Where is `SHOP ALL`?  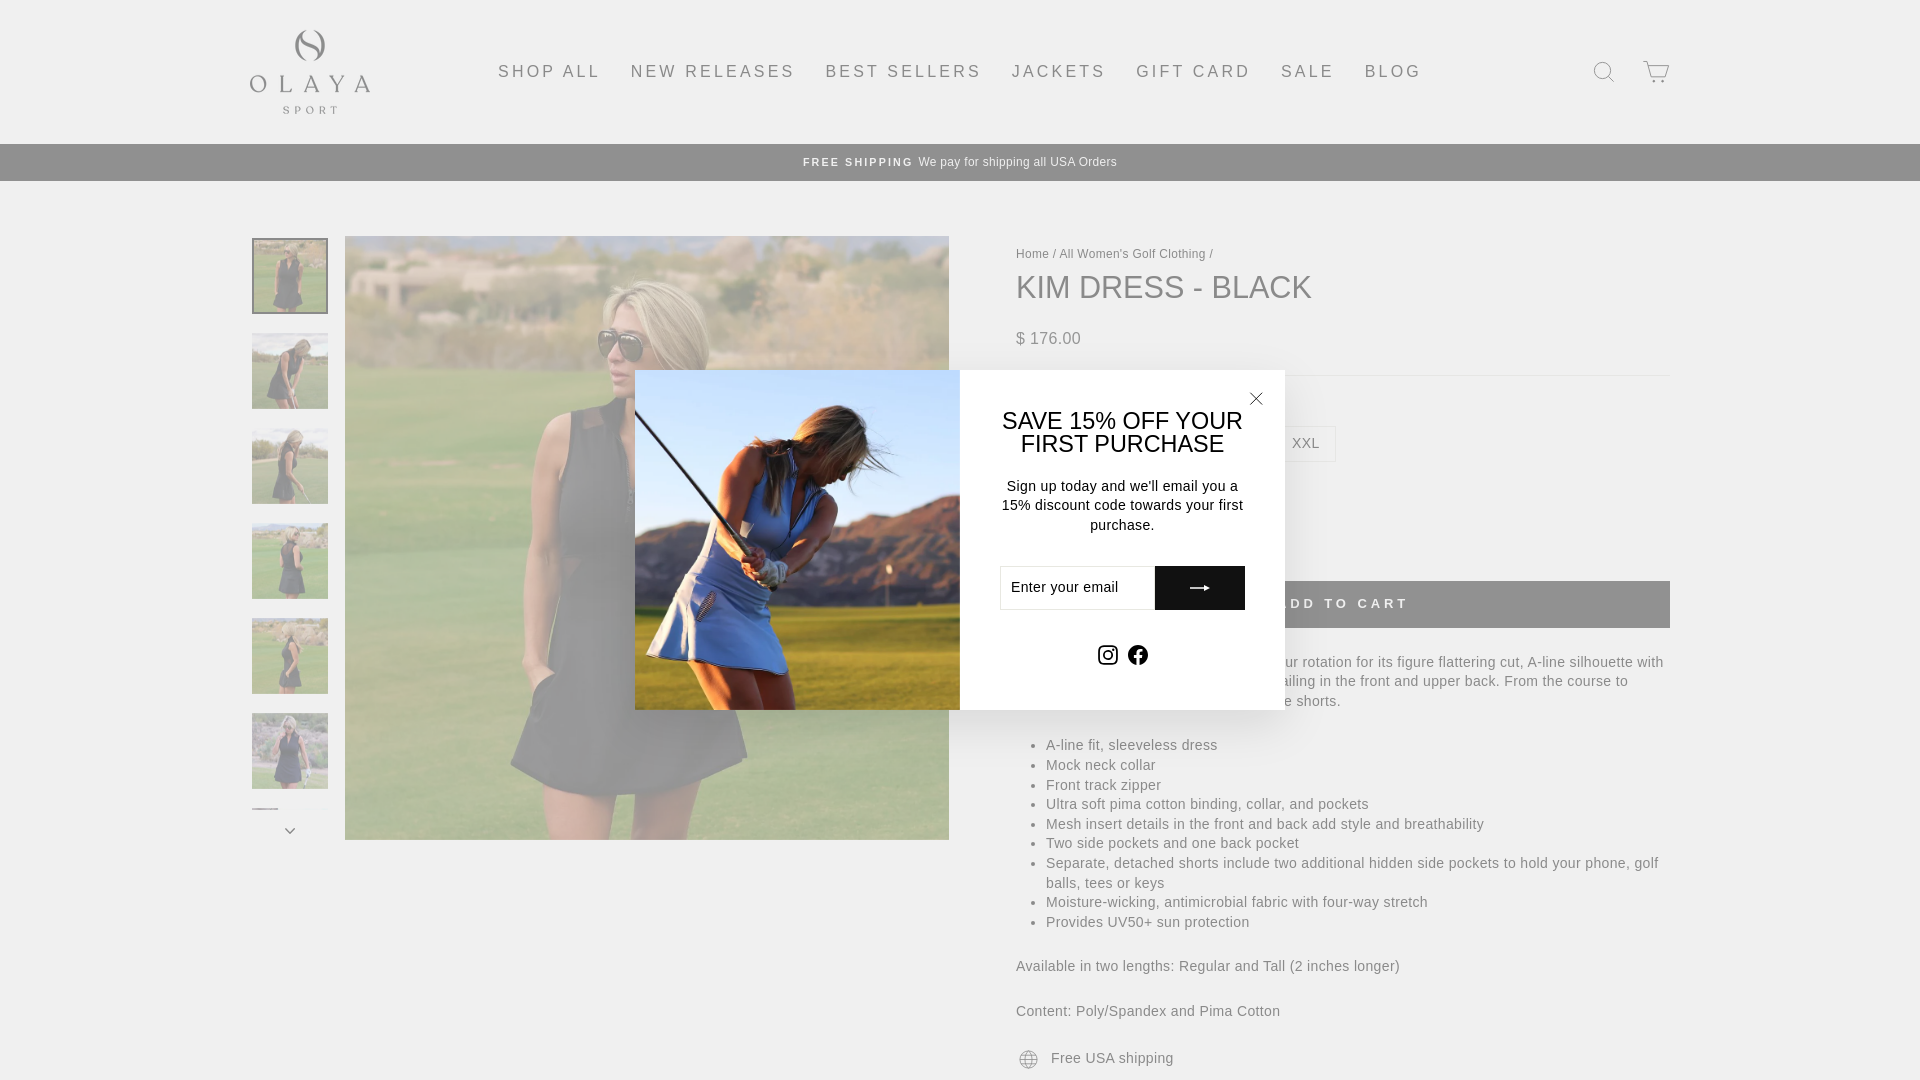
SHOP ALL is located at coordinates (550, 70).